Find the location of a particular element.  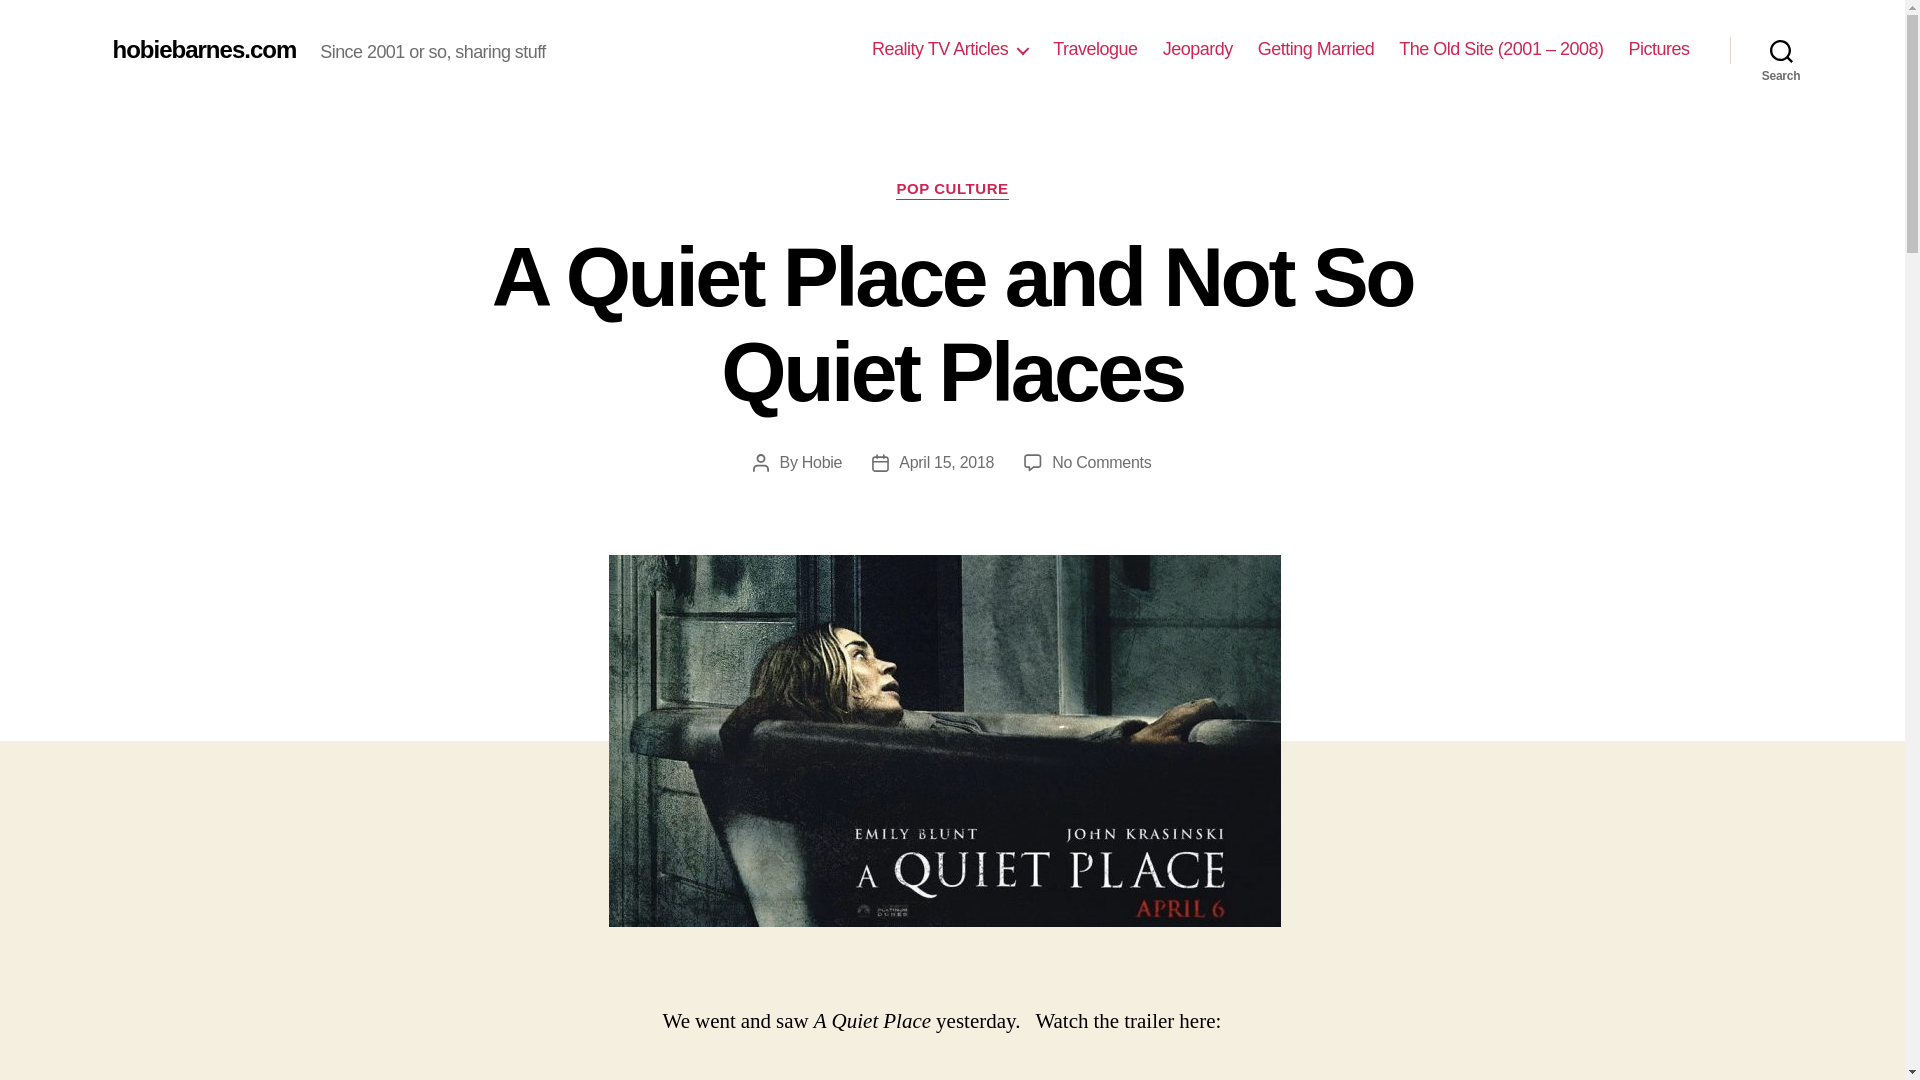

hobiebarnes.com is located at coordinates (1094, 49).